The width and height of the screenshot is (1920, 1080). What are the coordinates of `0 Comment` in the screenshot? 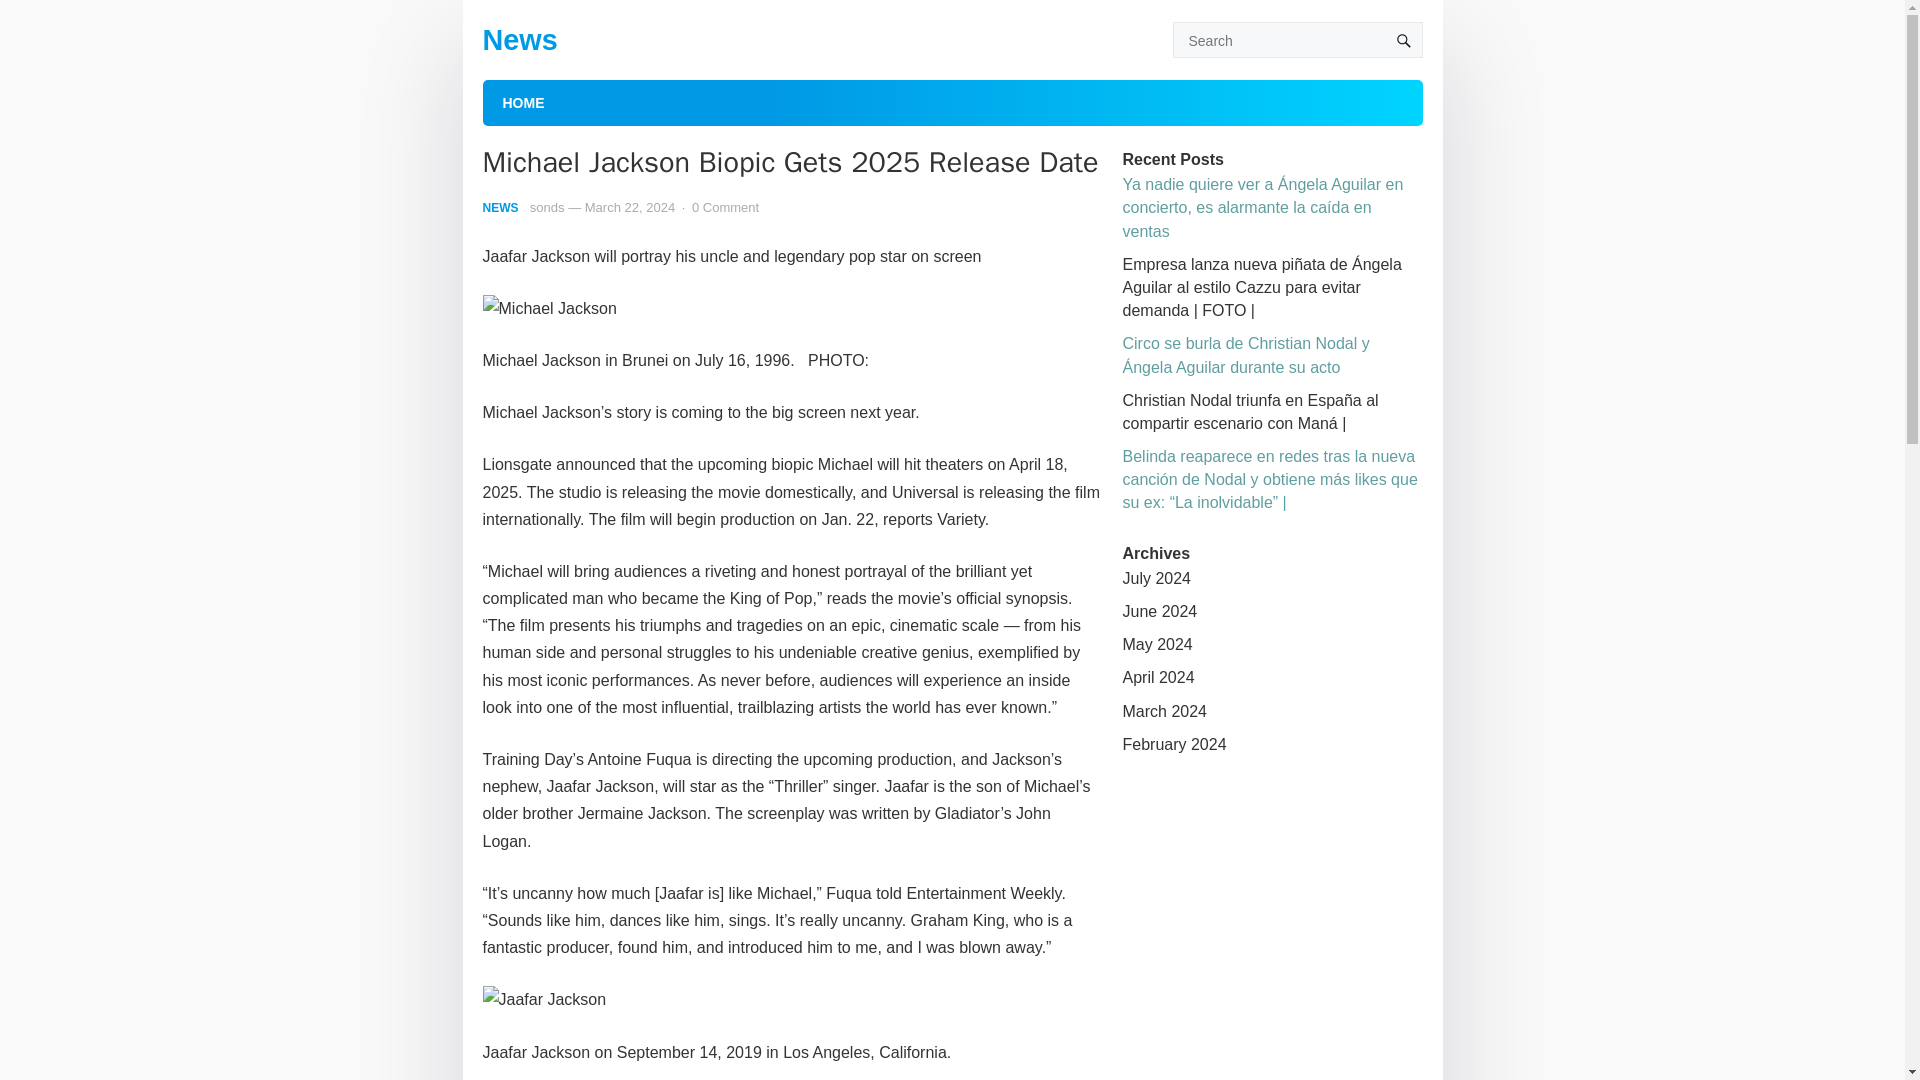 It's located at (724, 206).